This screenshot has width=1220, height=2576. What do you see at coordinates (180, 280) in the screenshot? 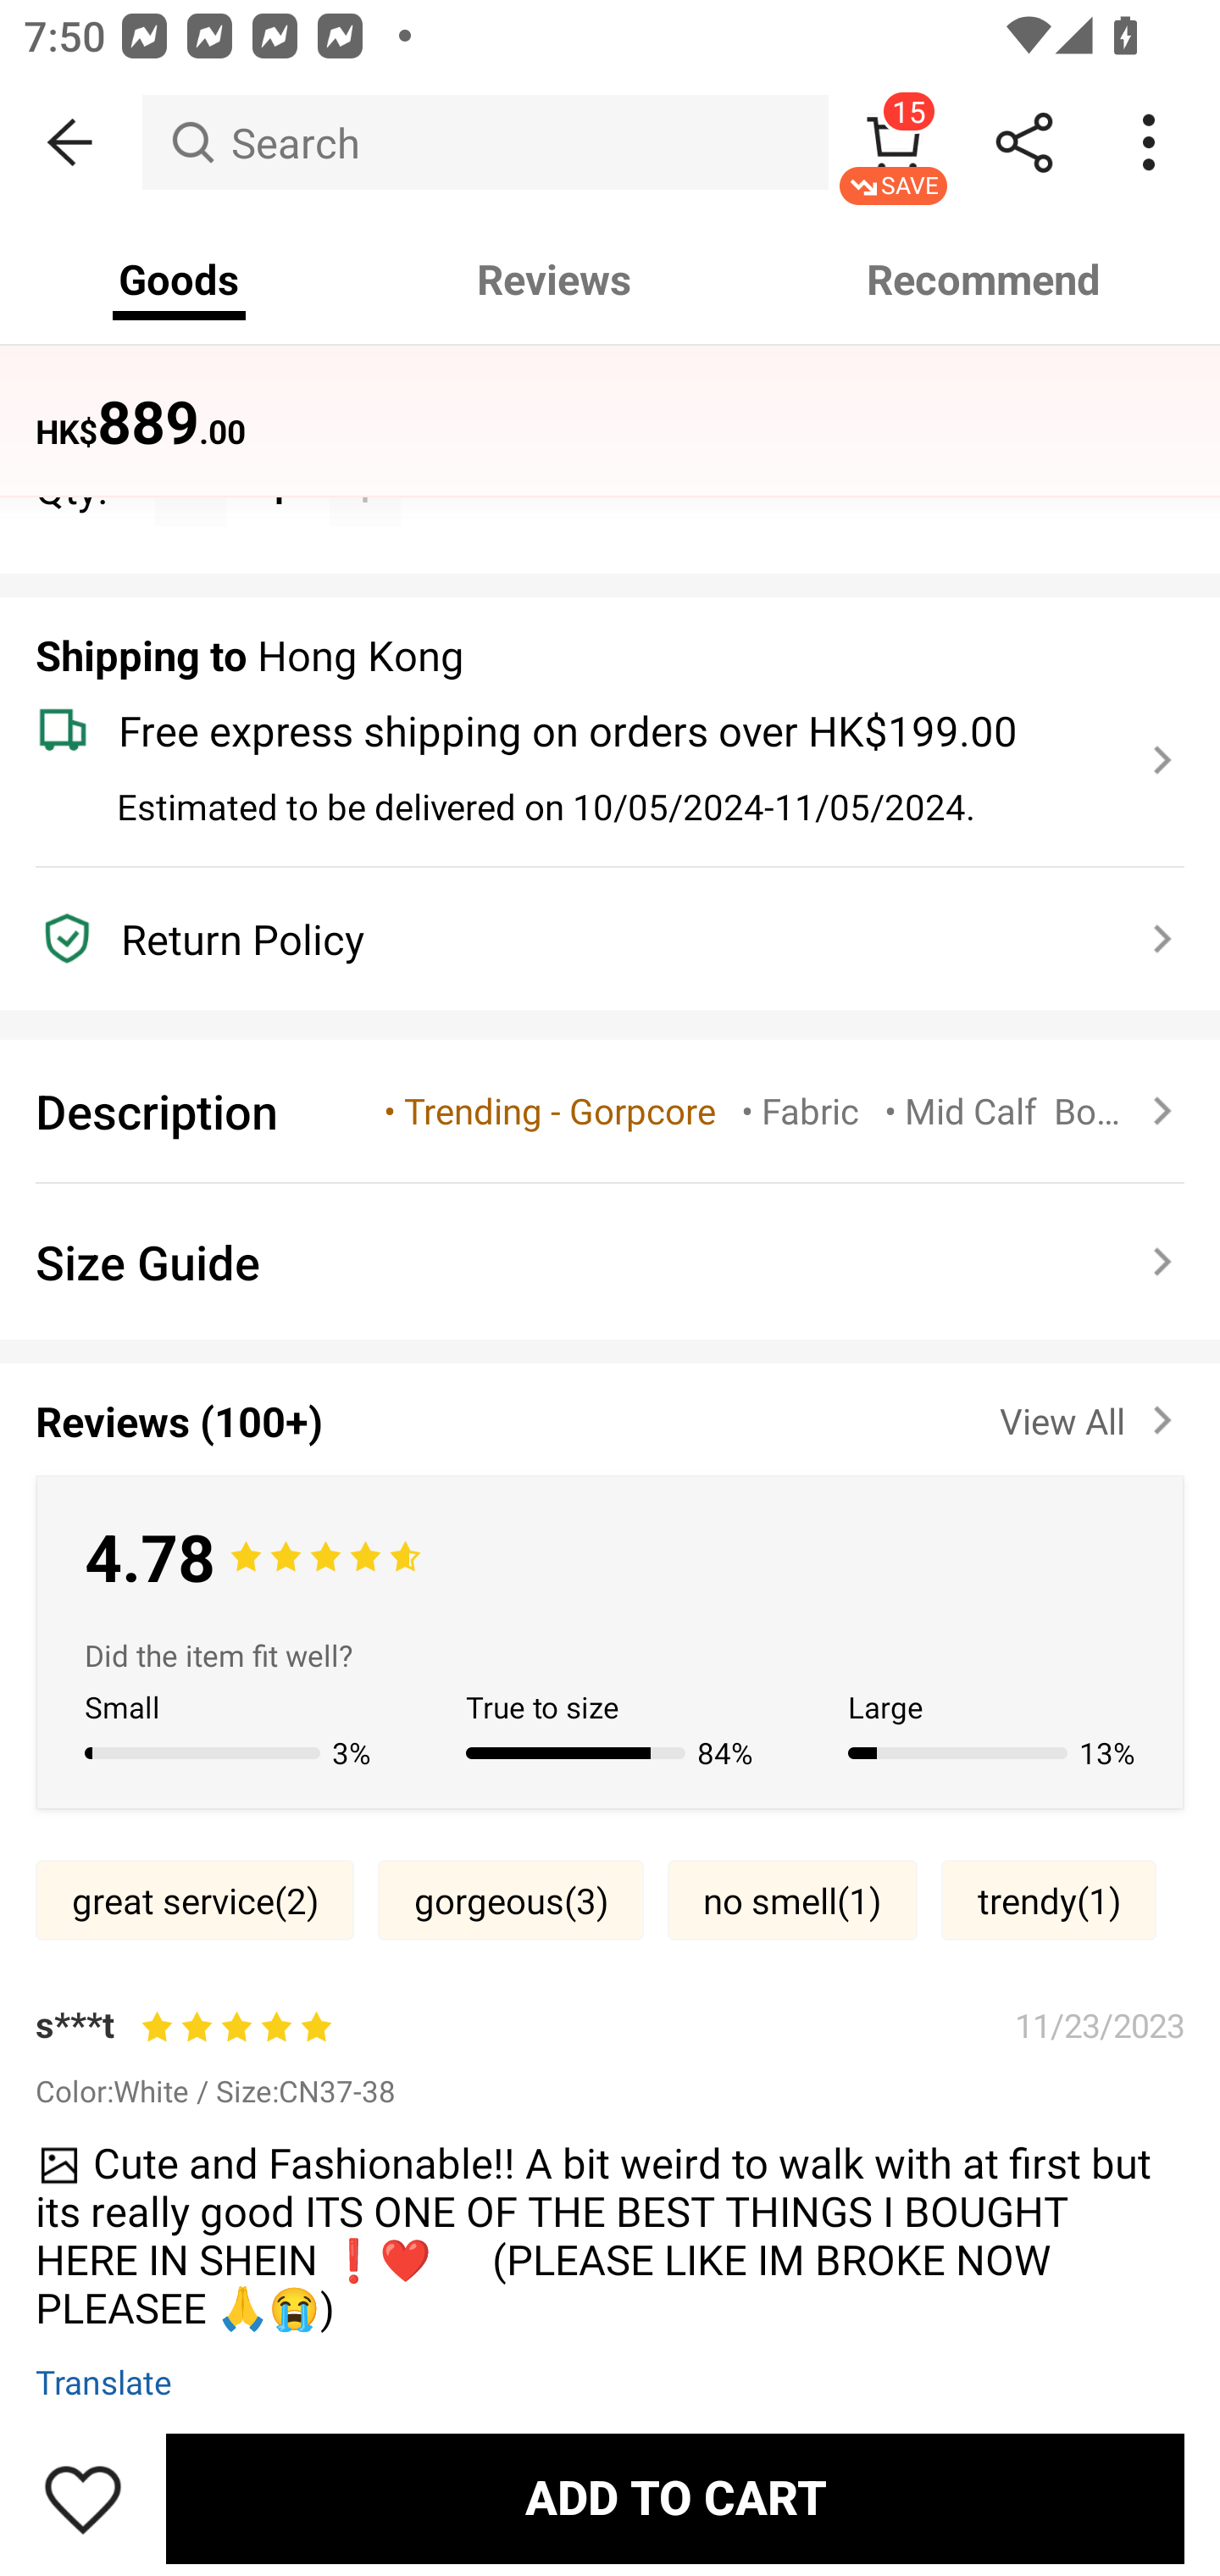
I see `Goods` at bounding box center [180, 280].